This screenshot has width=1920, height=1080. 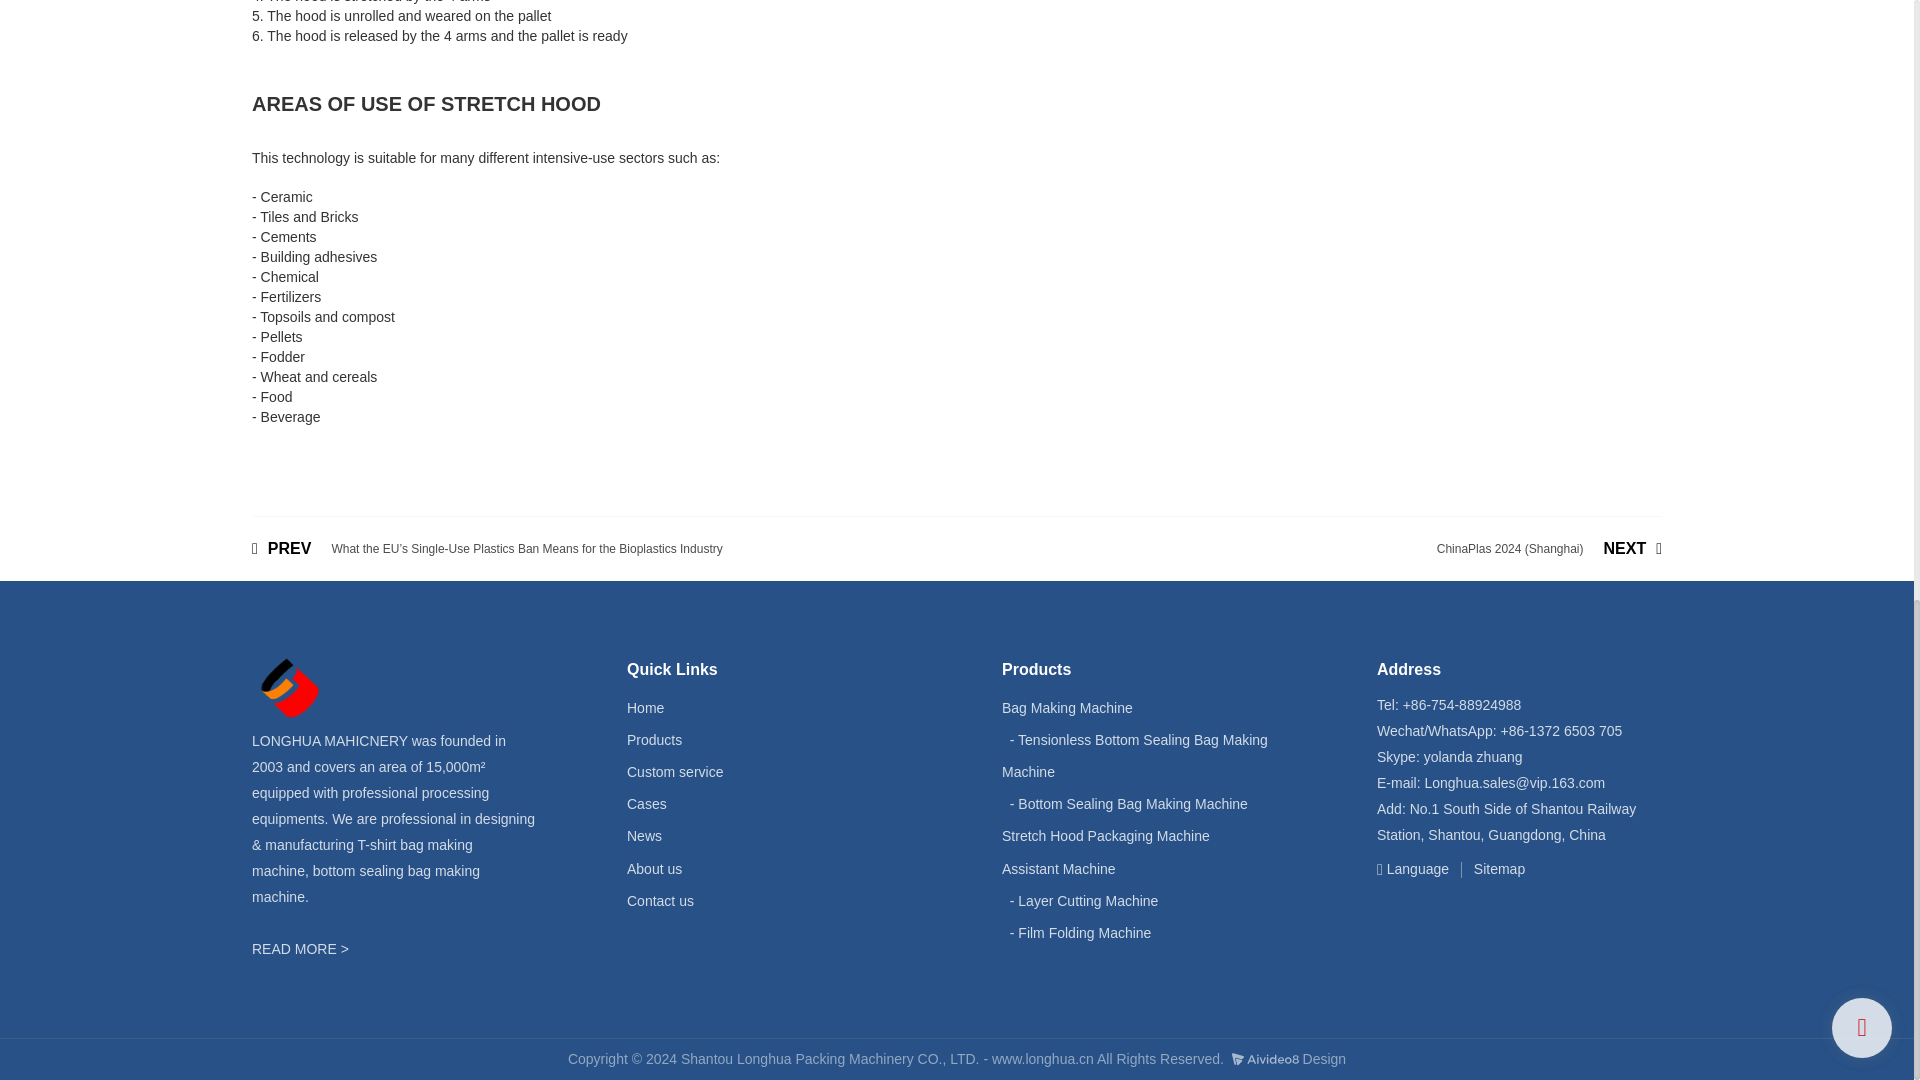 What do you see at coordinates (644, 836) in the screenshot?
I see `News` at bounding box center [644, 836].